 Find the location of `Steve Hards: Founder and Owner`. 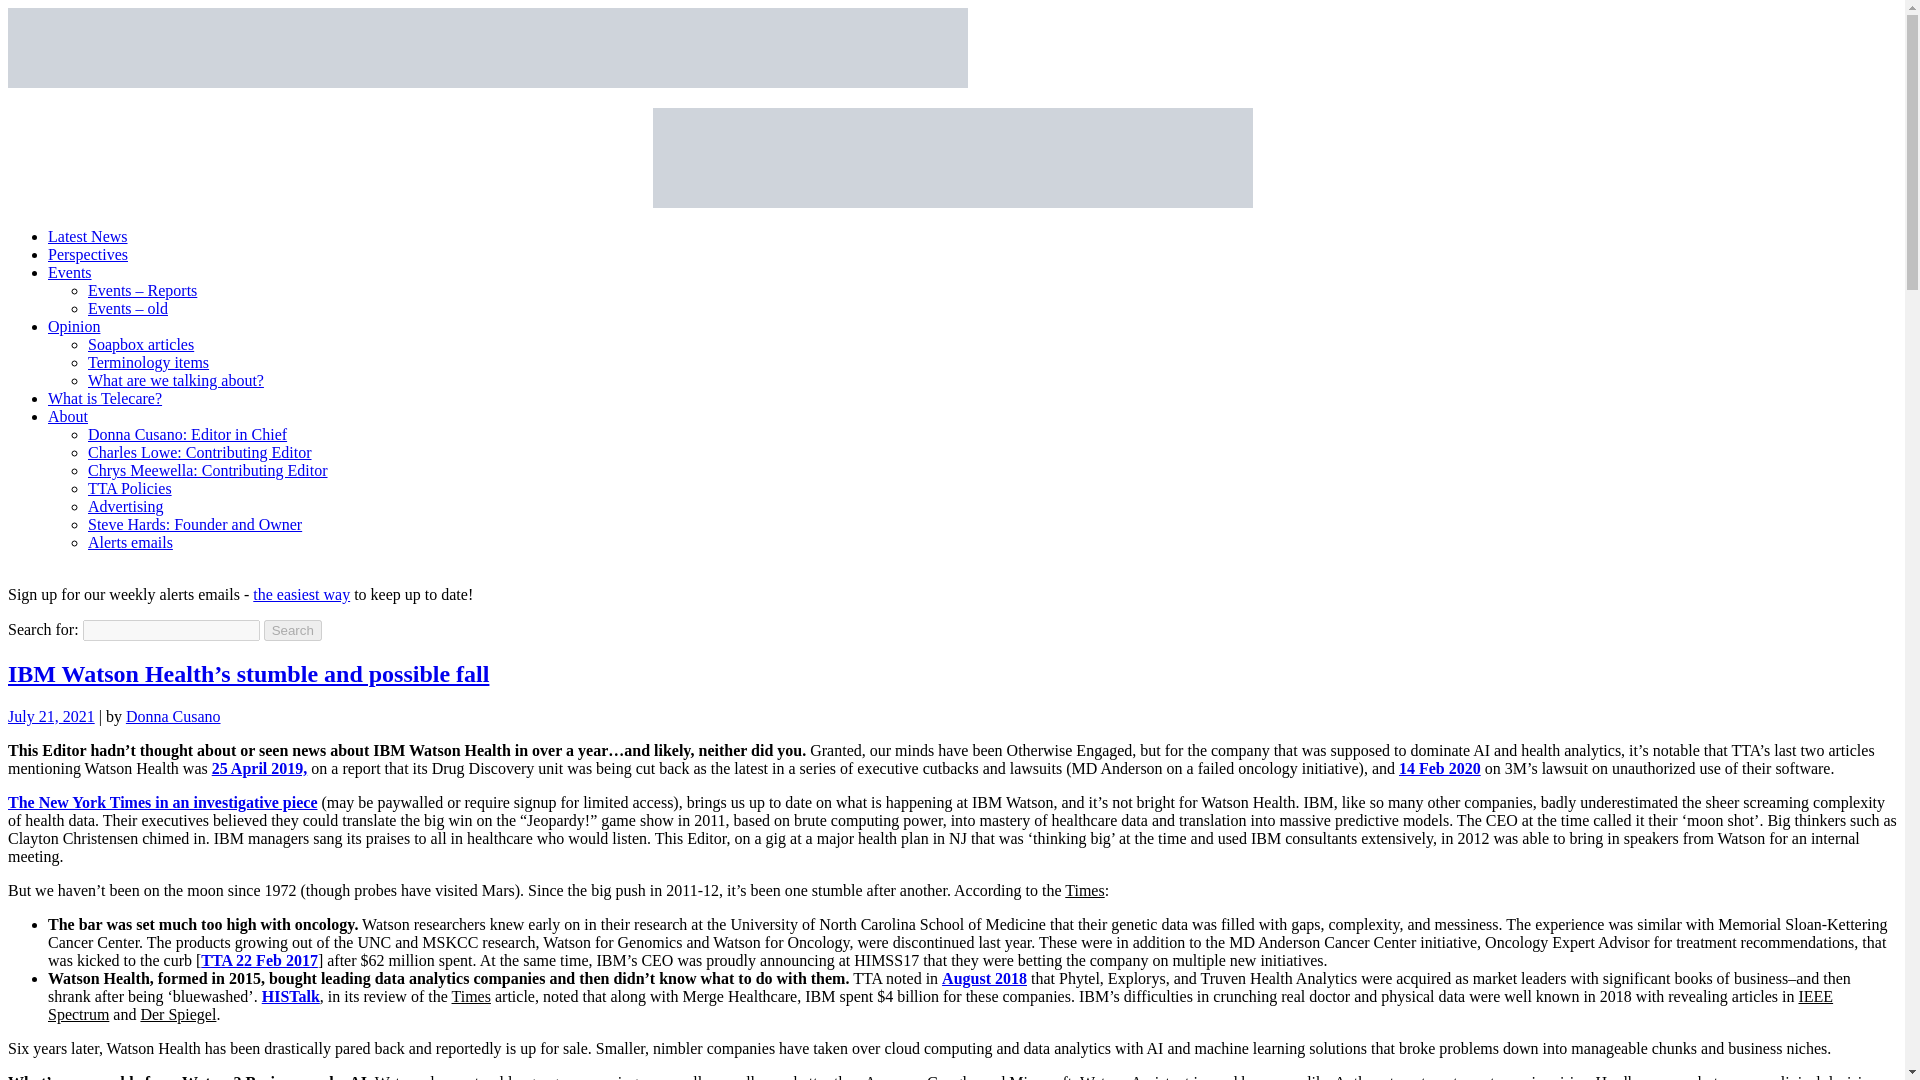

Steve Hards: Founder and Owner is located at coordinates (194, 524).